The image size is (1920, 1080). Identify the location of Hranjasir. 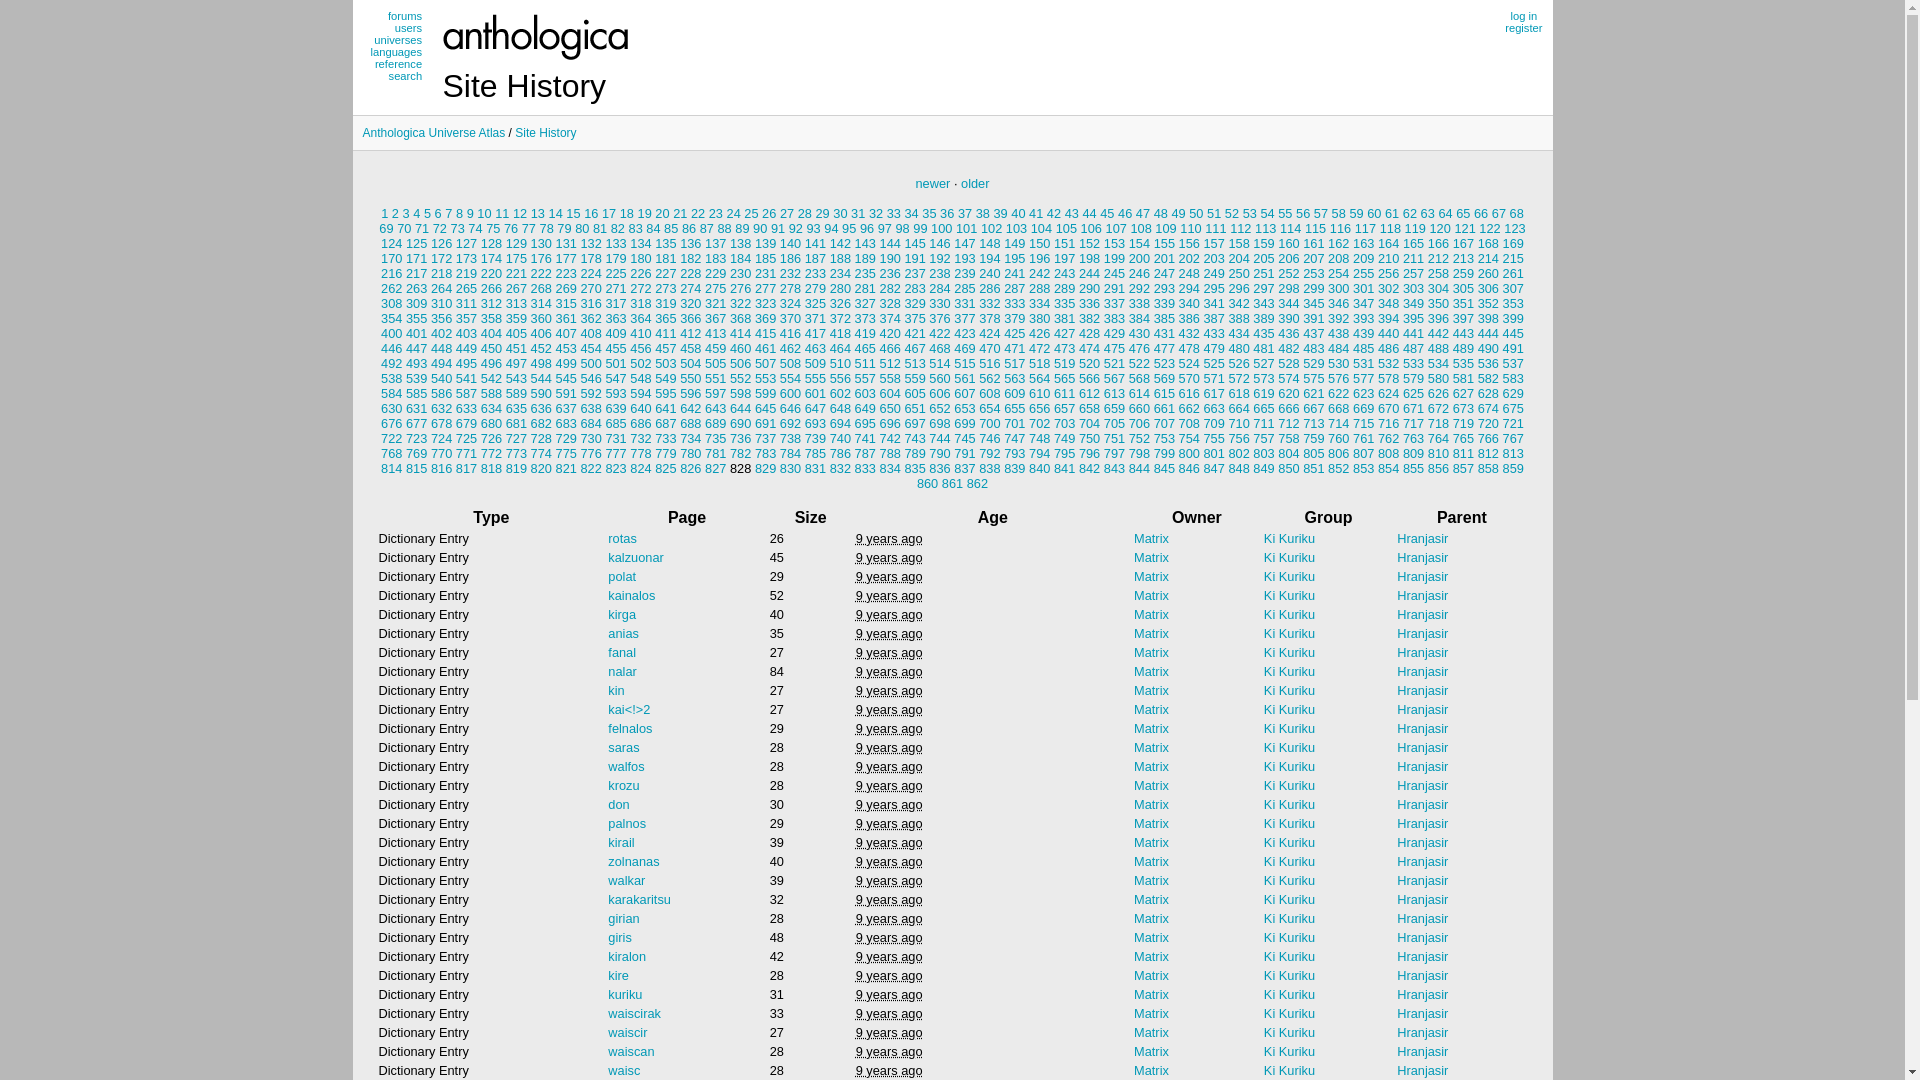
(1422, 824).